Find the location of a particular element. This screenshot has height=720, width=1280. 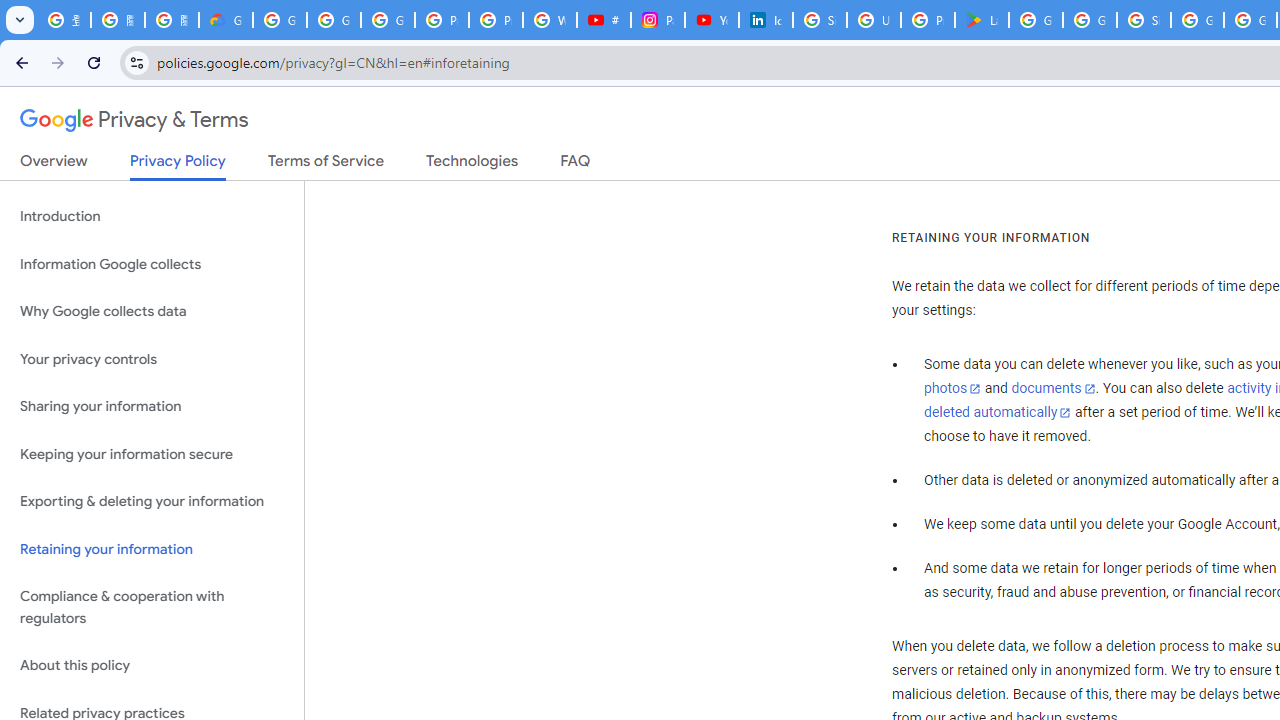

Terms of Service is located at coordinates (326, 165).